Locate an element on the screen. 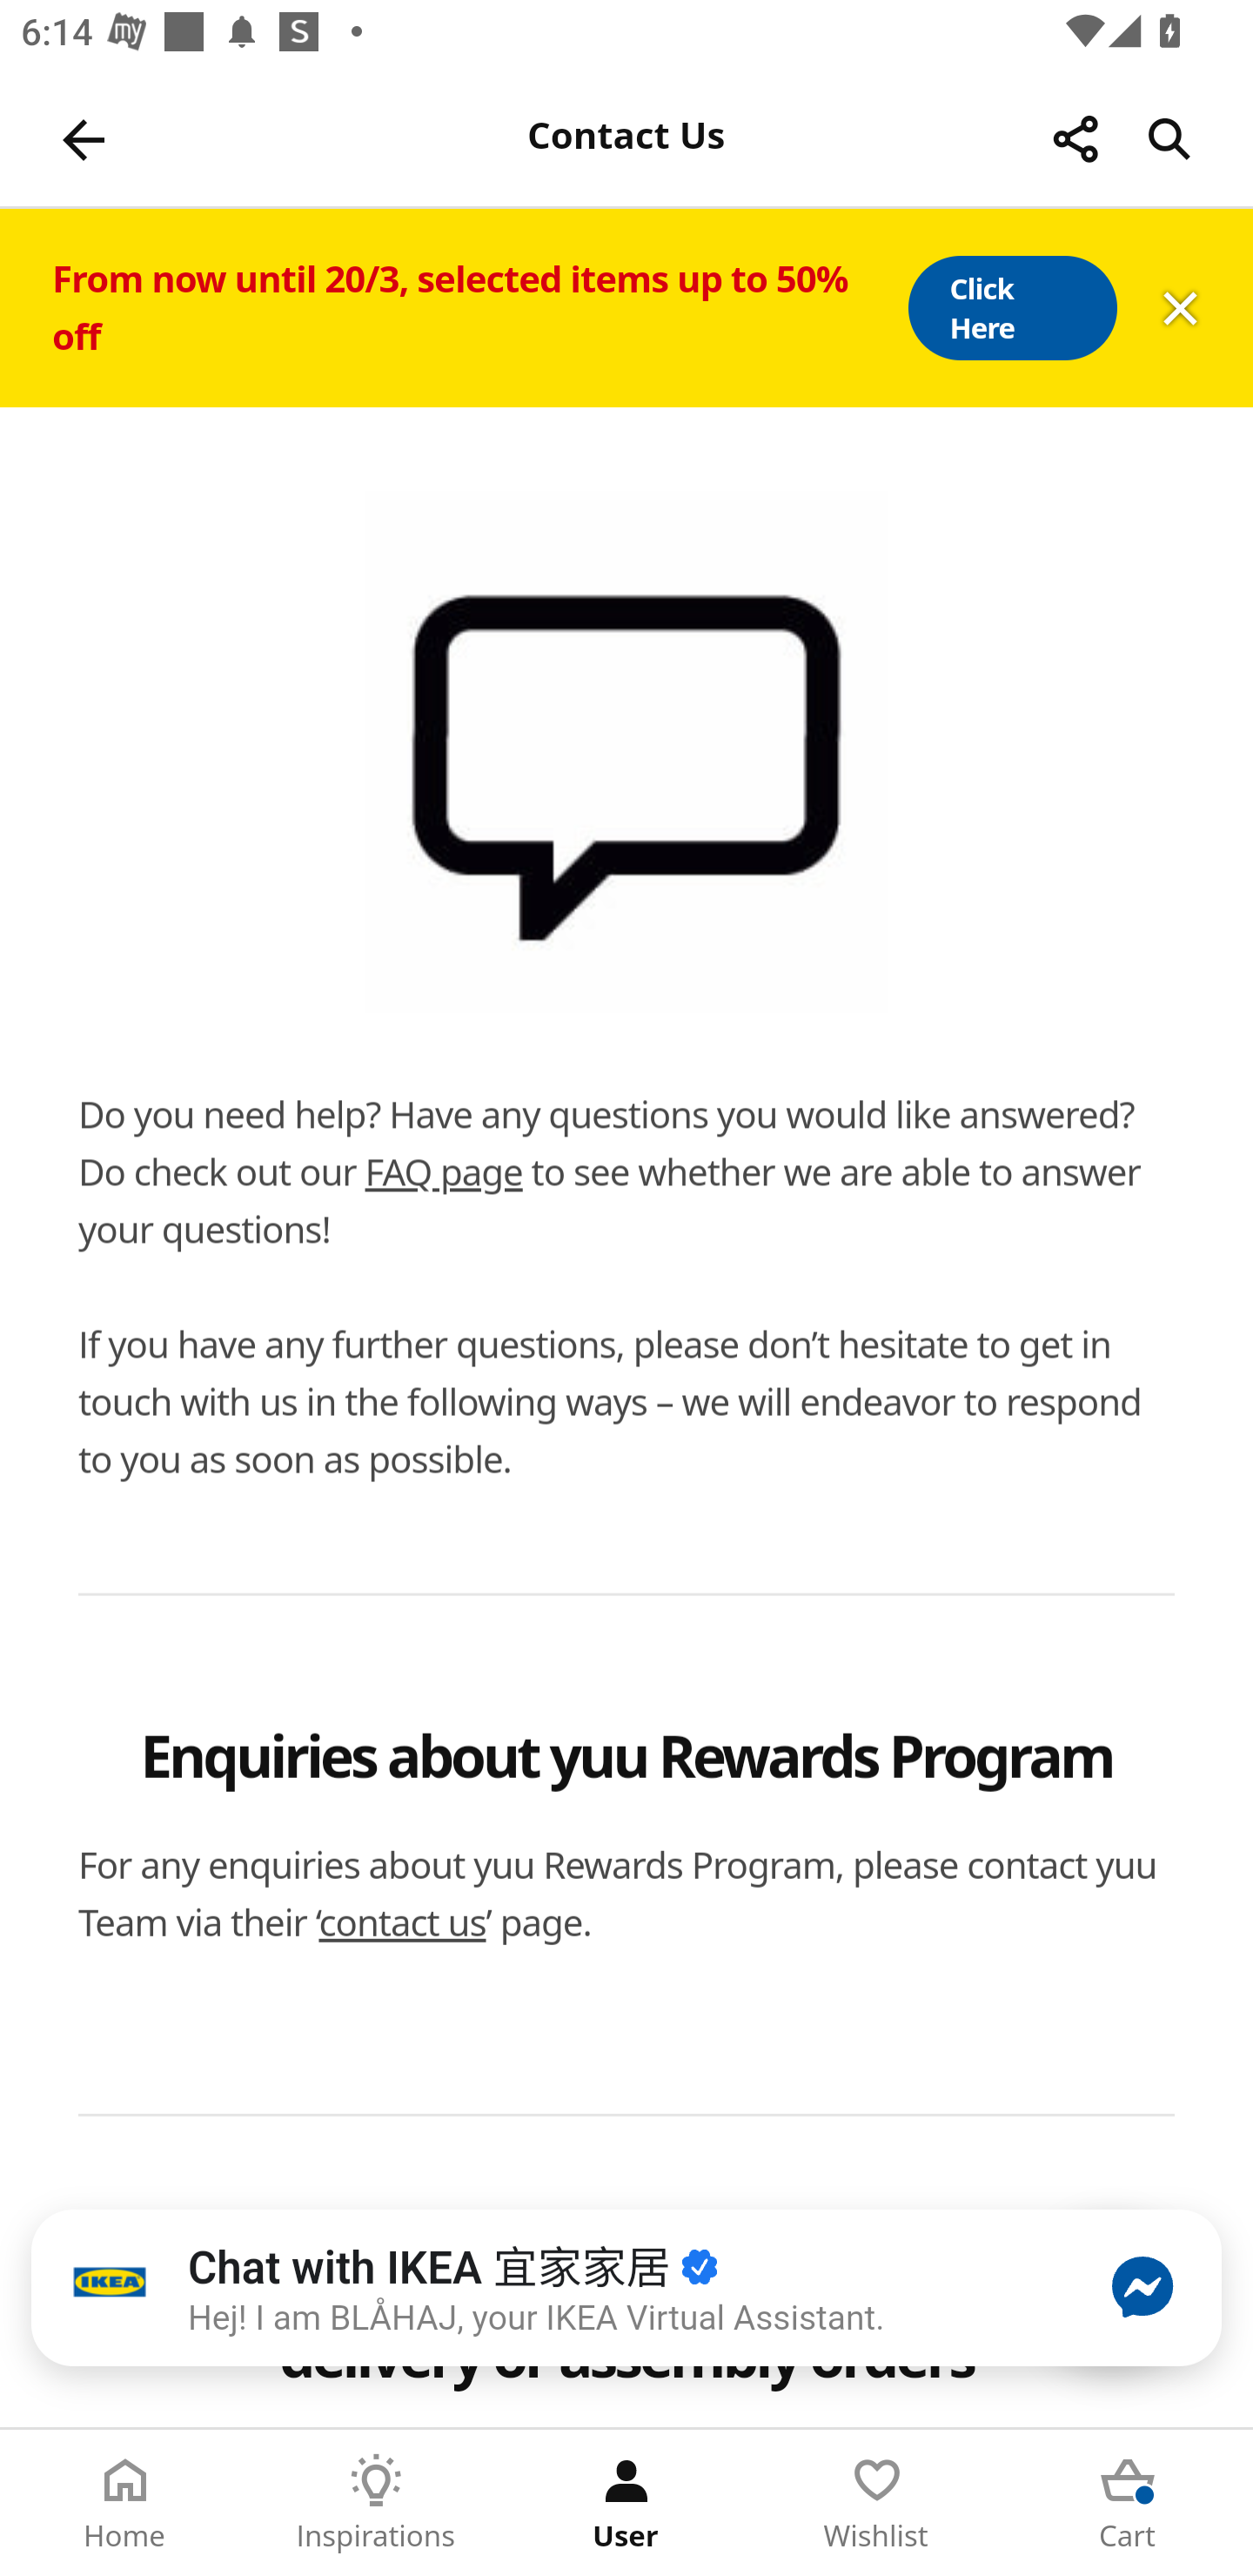  Cart
Tab 5 of 5 is located at coordinates (1128, 2503).